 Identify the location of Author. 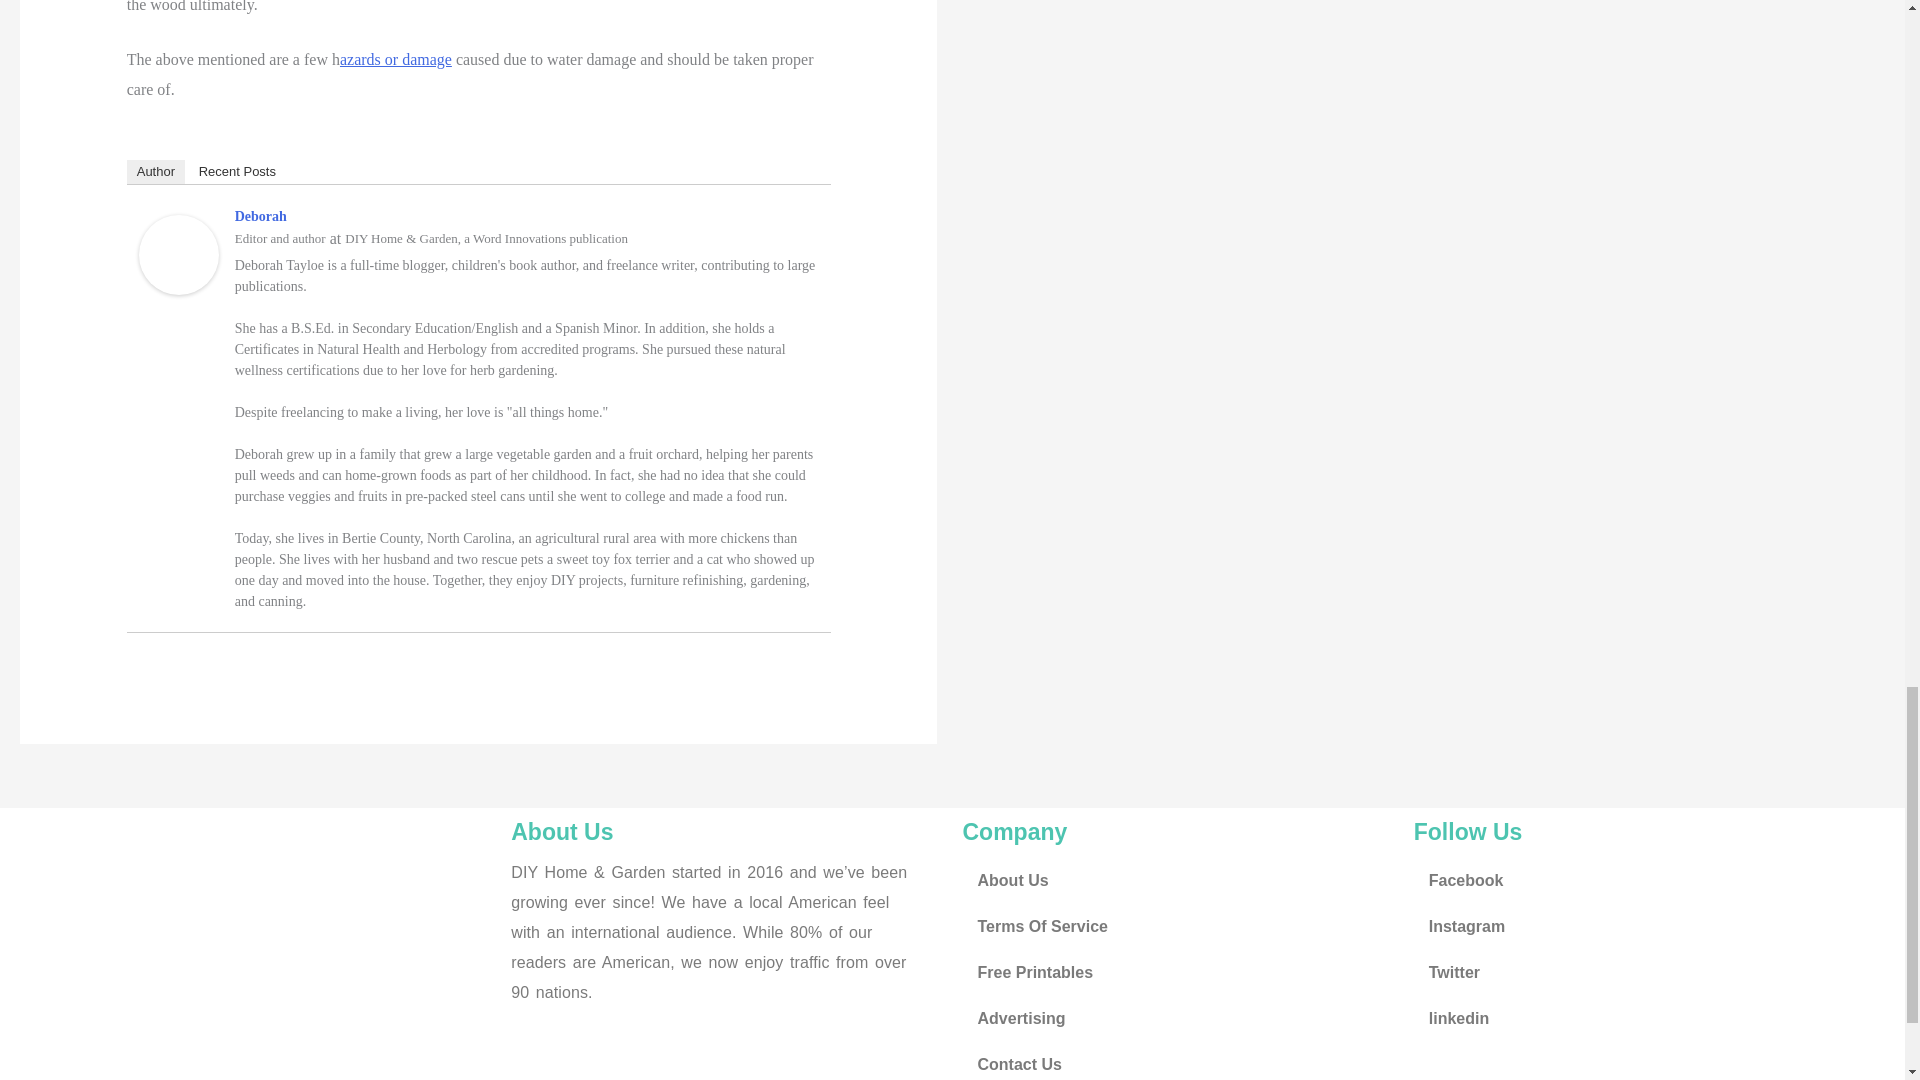
(155, 171).